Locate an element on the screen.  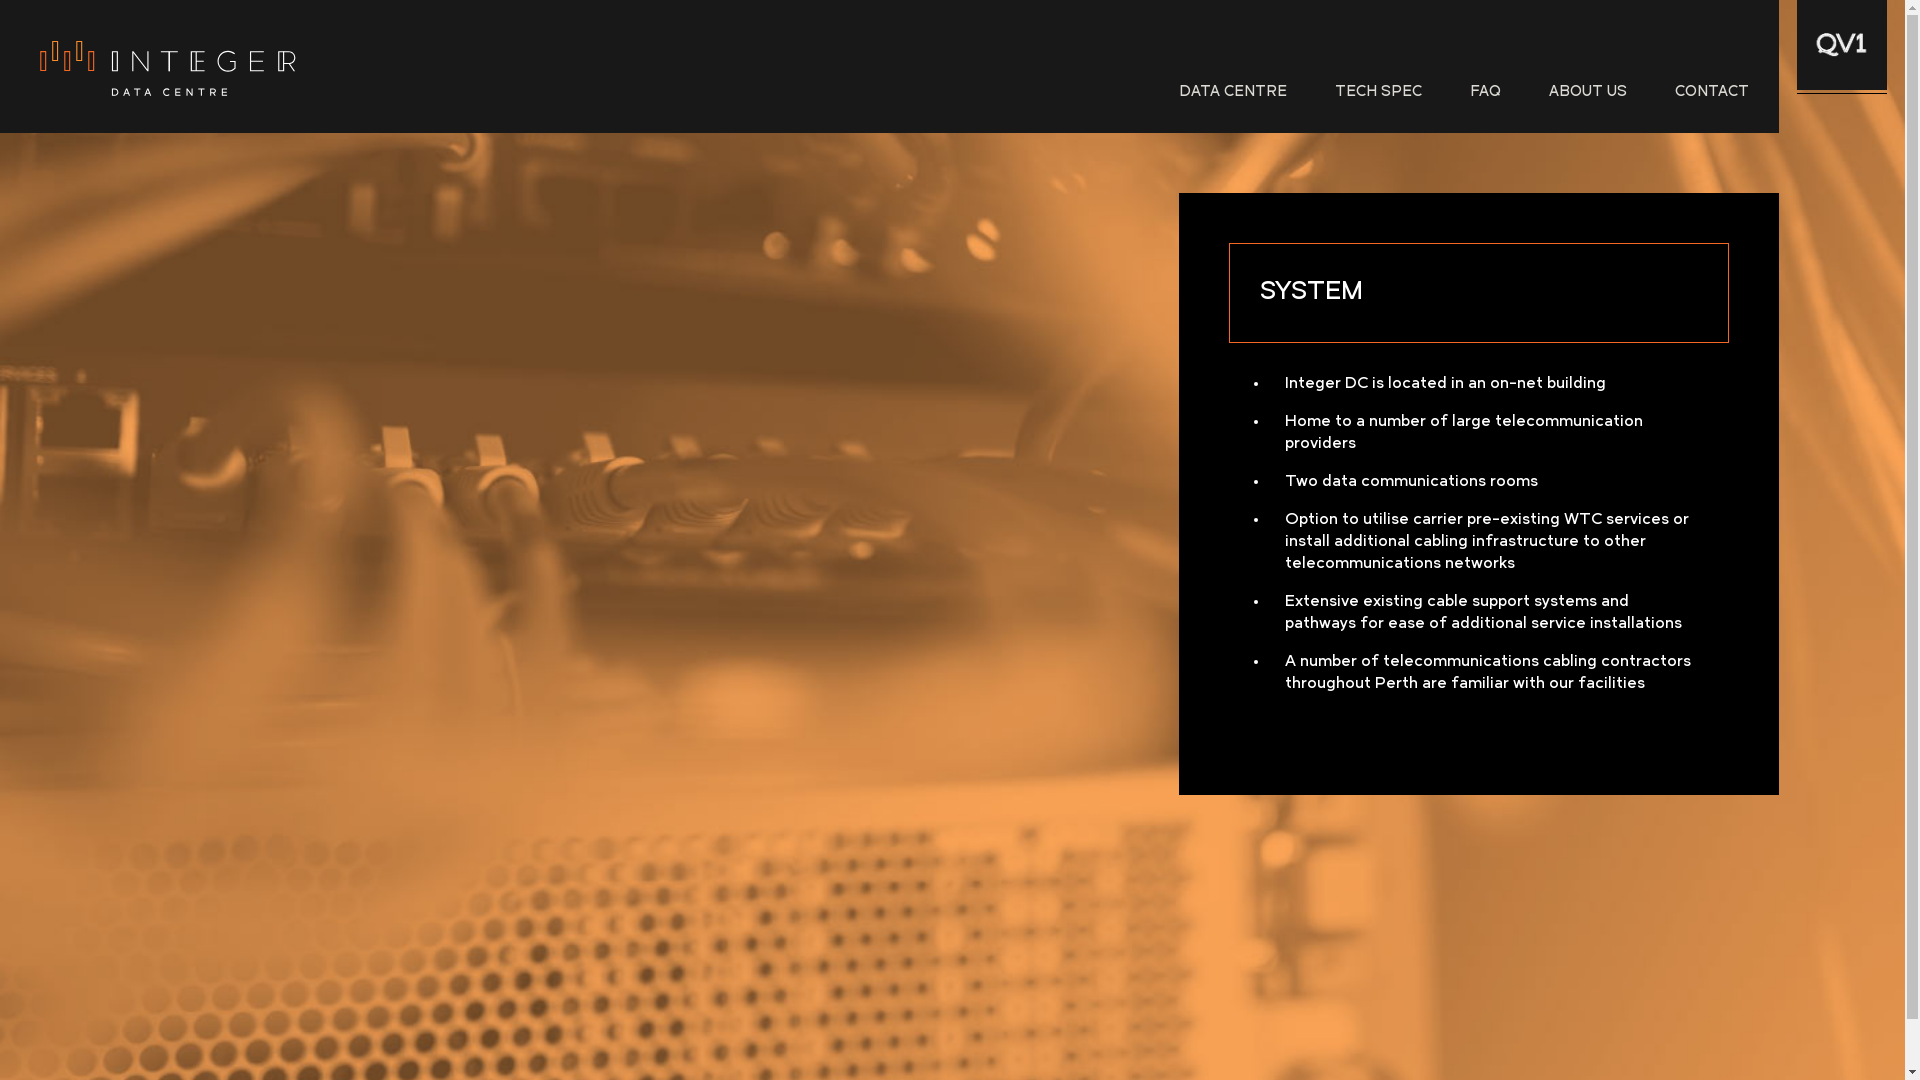
TECH SPEC is located at coordinates (1378, 93).